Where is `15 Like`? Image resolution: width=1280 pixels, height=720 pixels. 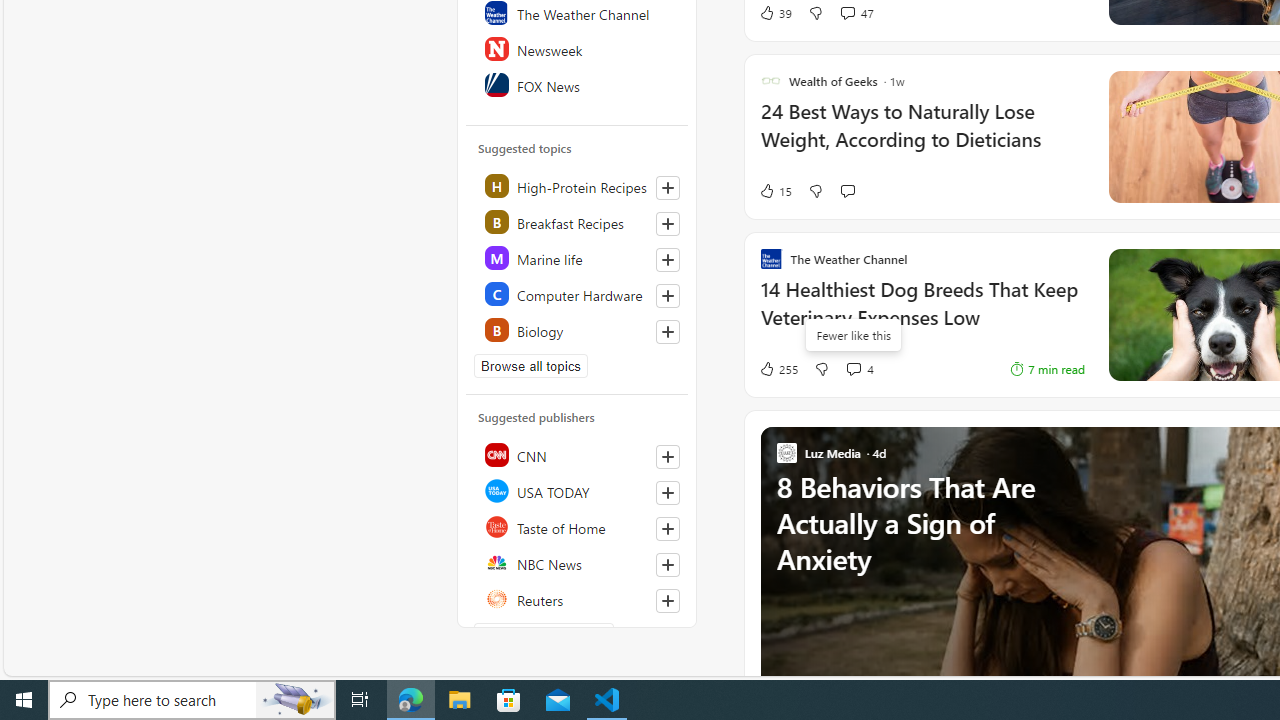
15 Like is located at coordinates (775, 191).